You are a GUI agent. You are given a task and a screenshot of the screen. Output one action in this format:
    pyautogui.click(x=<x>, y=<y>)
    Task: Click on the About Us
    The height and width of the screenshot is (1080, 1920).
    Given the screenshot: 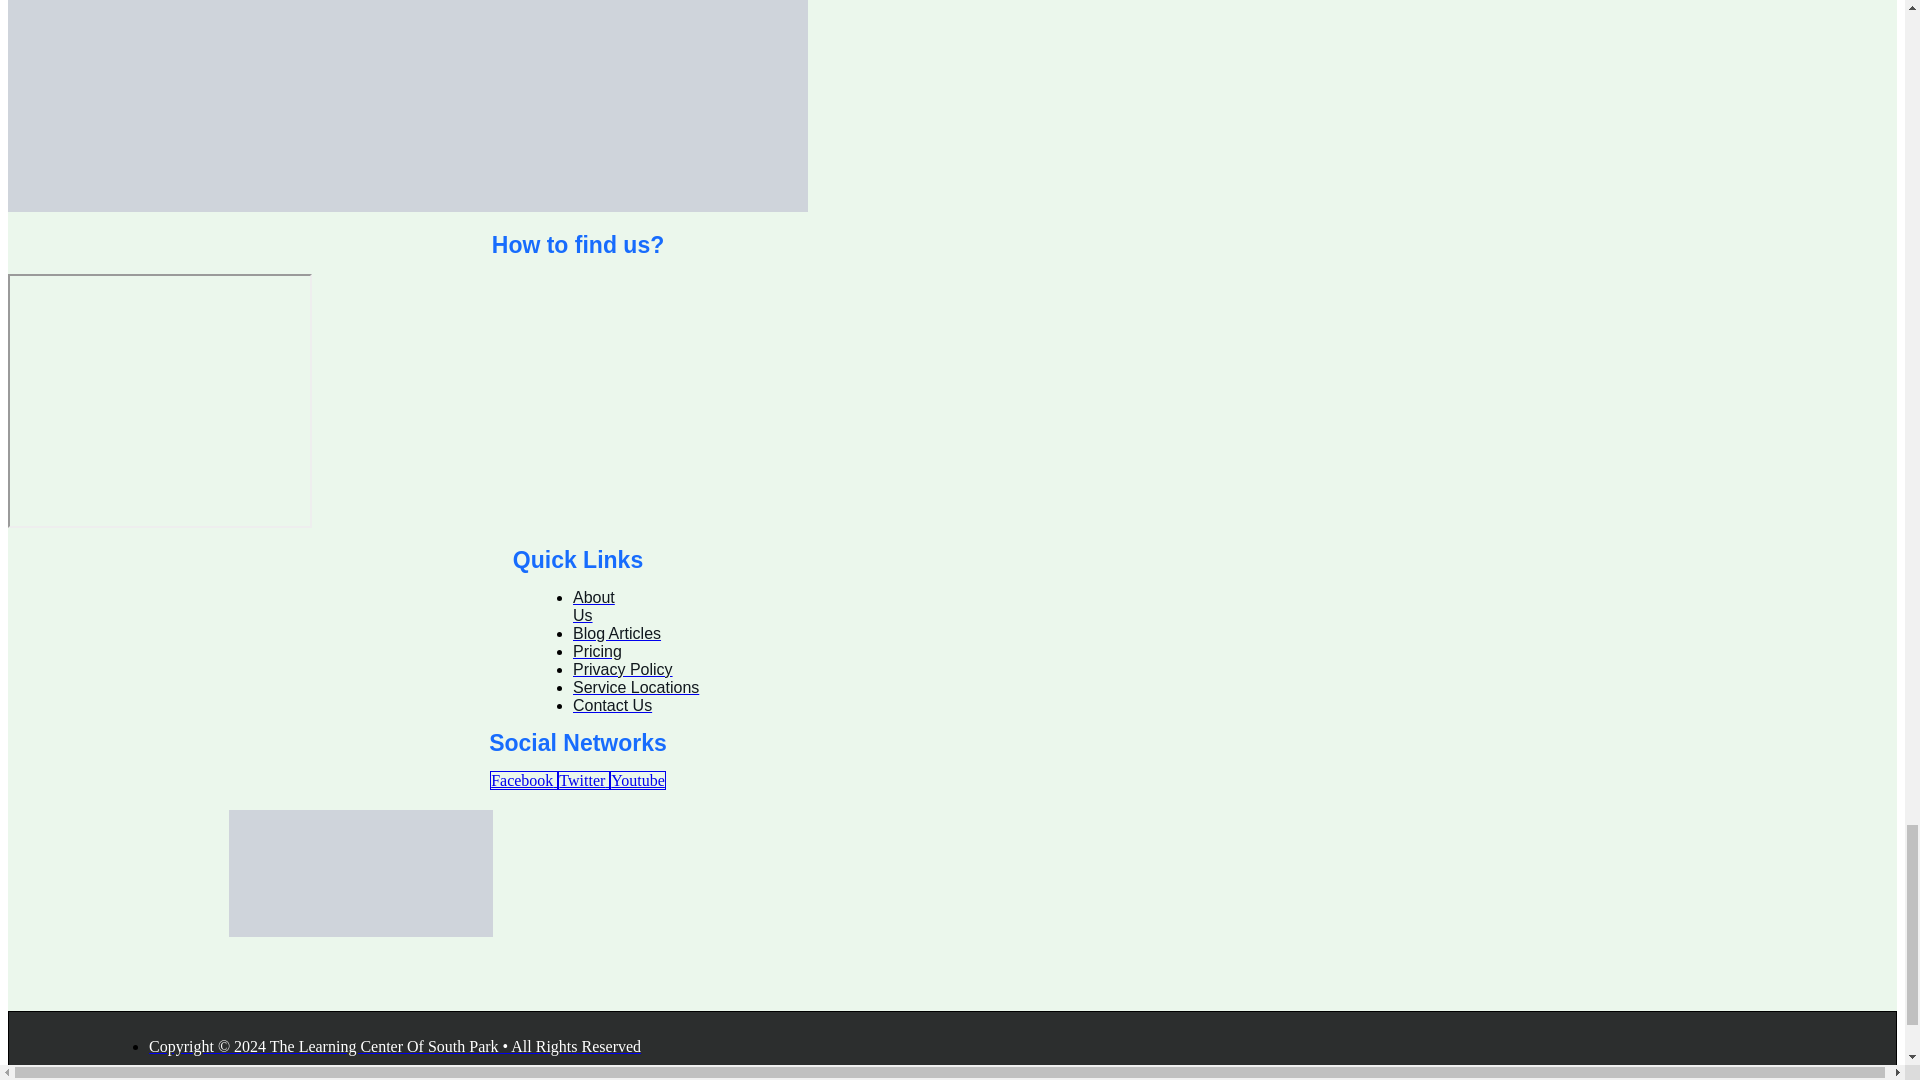 What is the action you would take?
    pyautogui.click(x=593, y=606)
    